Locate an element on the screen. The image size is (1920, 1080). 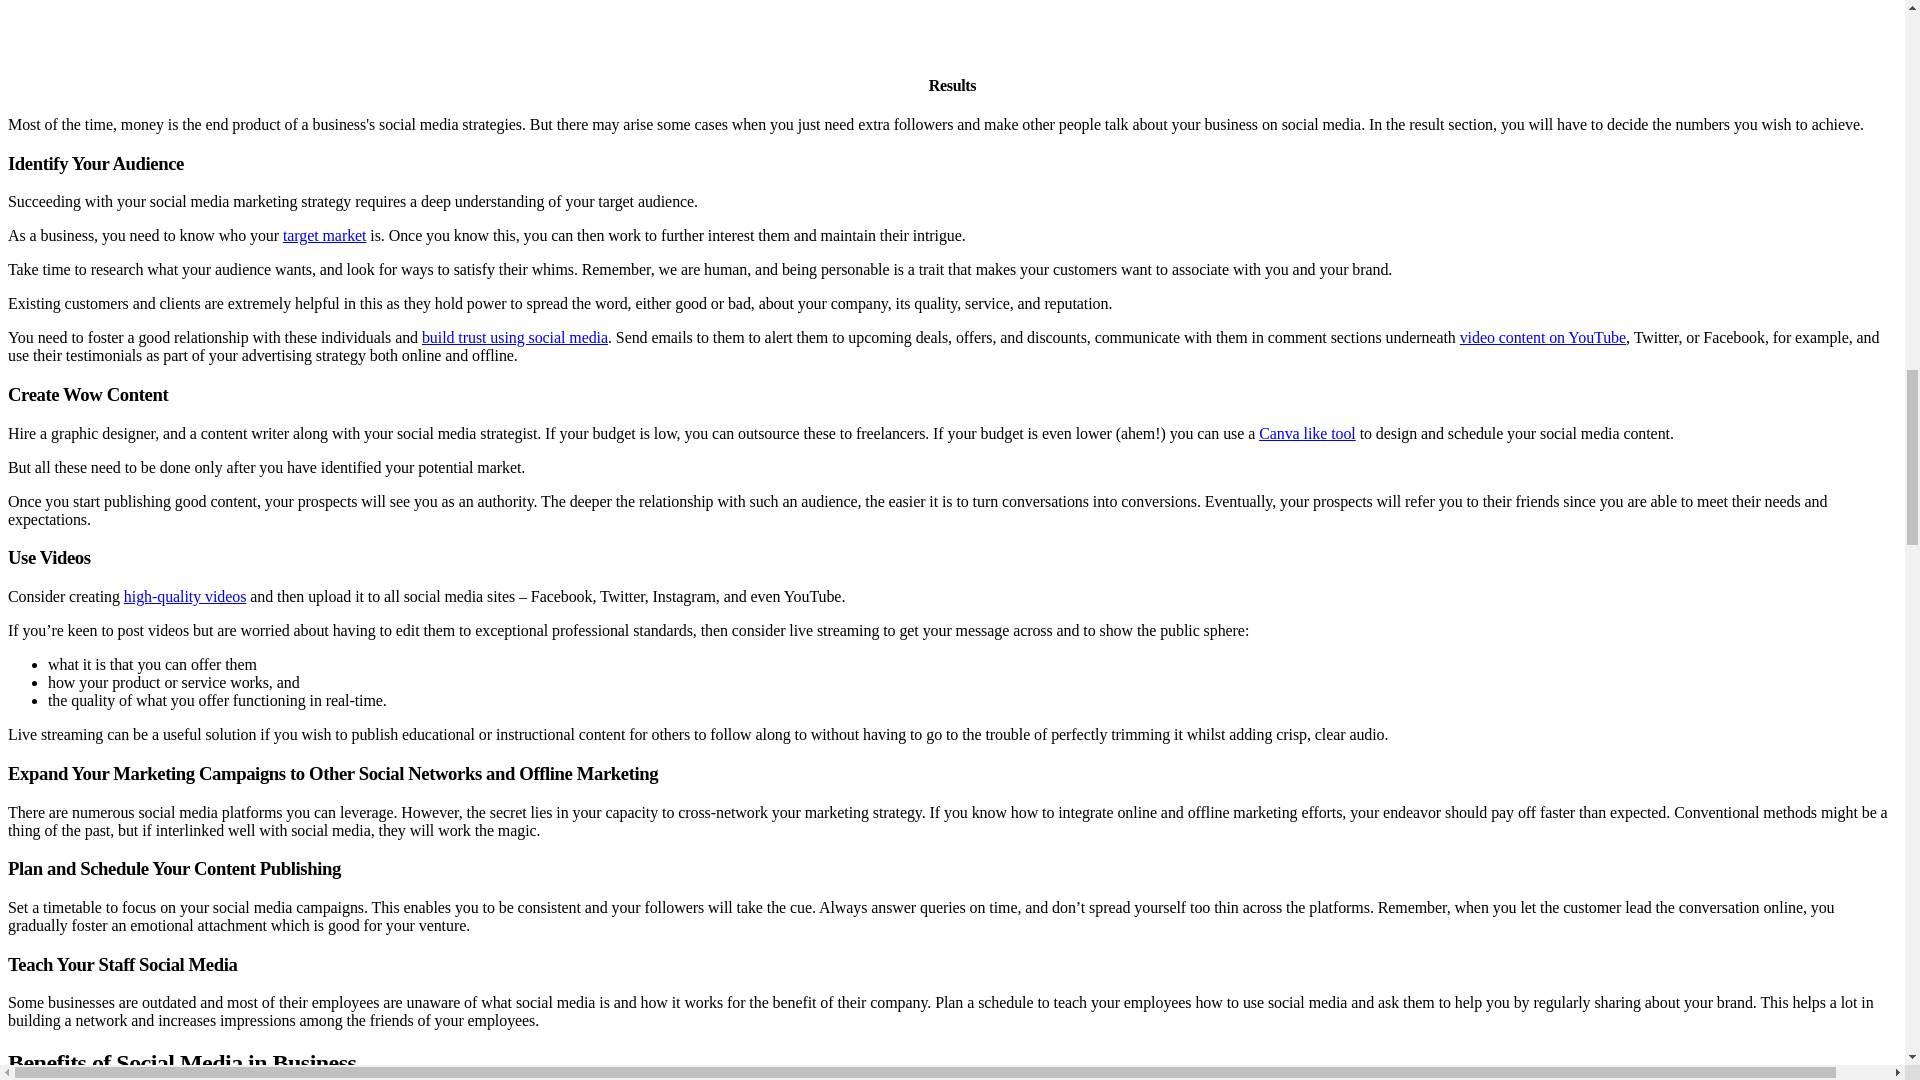
build trust using social media is located at coordinates (515, 337).